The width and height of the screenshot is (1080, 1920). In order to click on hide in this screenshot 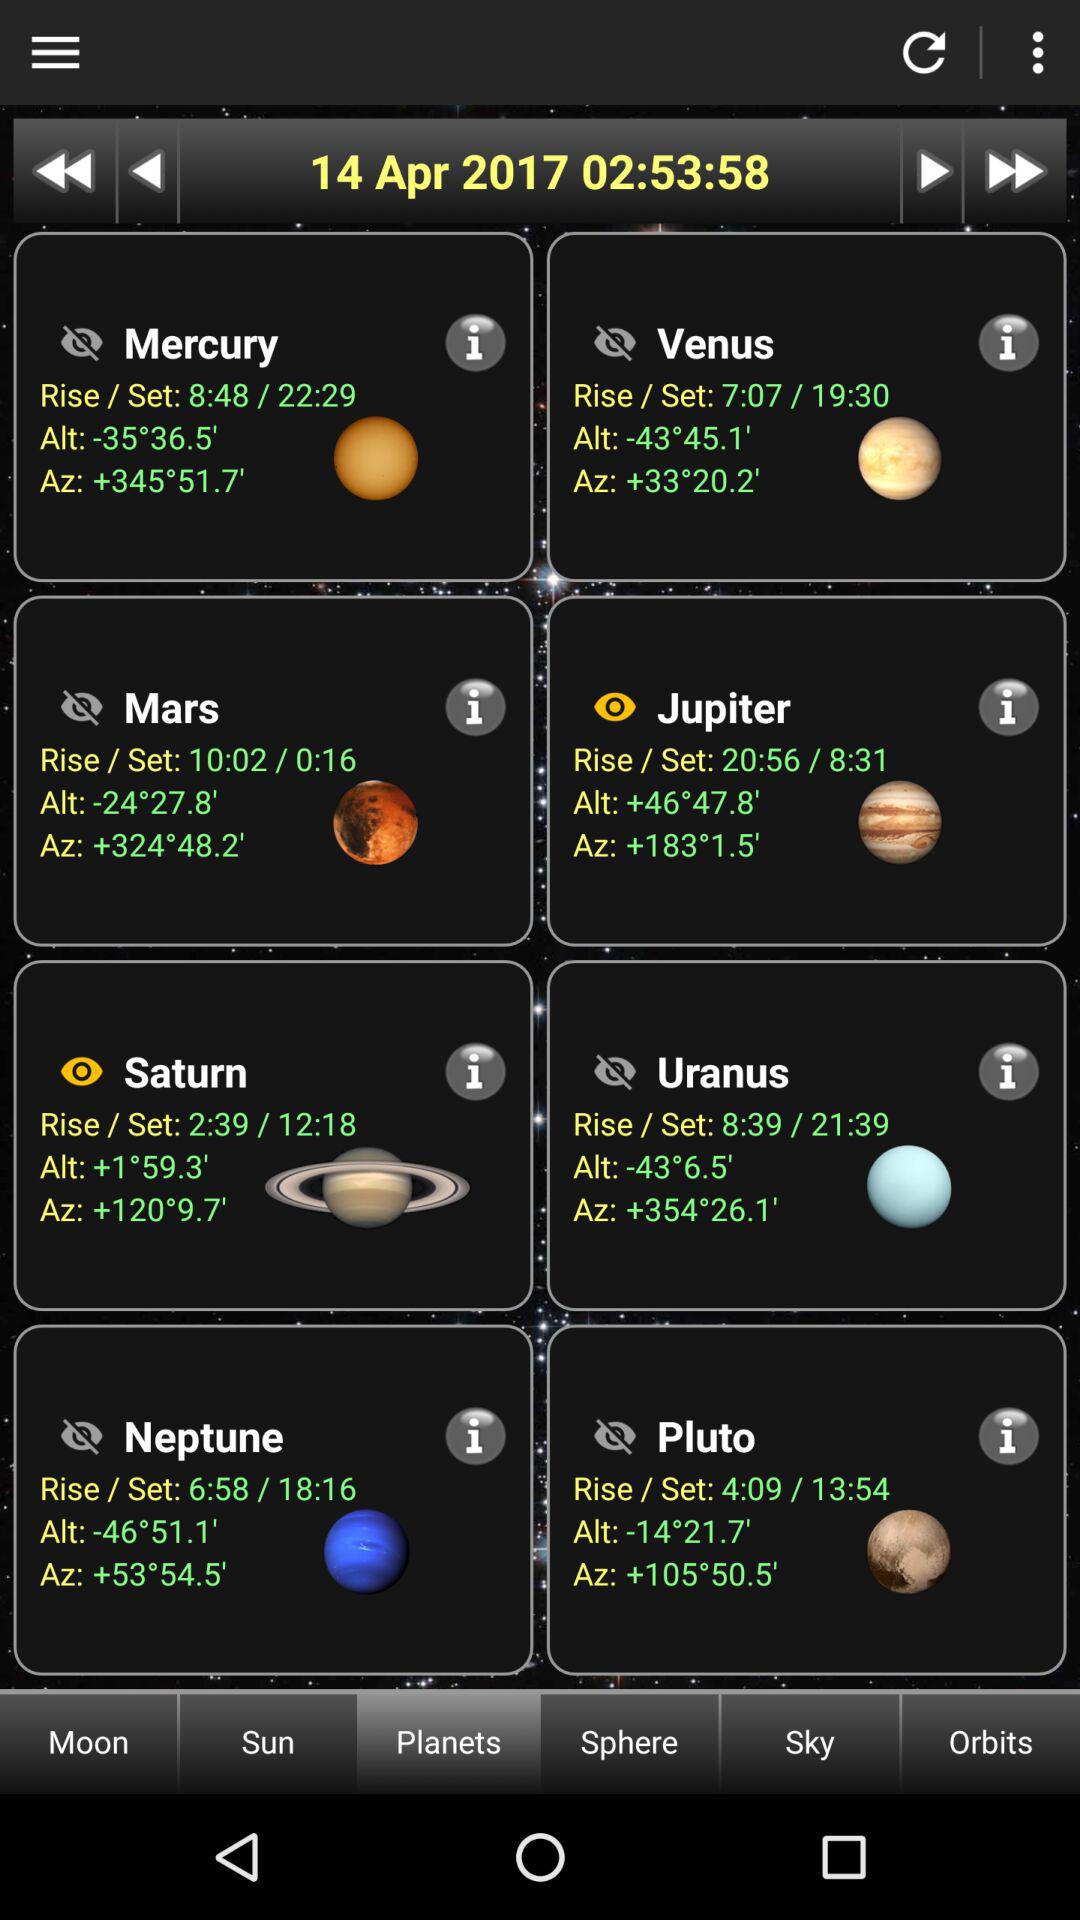, I will do `click(81, 342)`.